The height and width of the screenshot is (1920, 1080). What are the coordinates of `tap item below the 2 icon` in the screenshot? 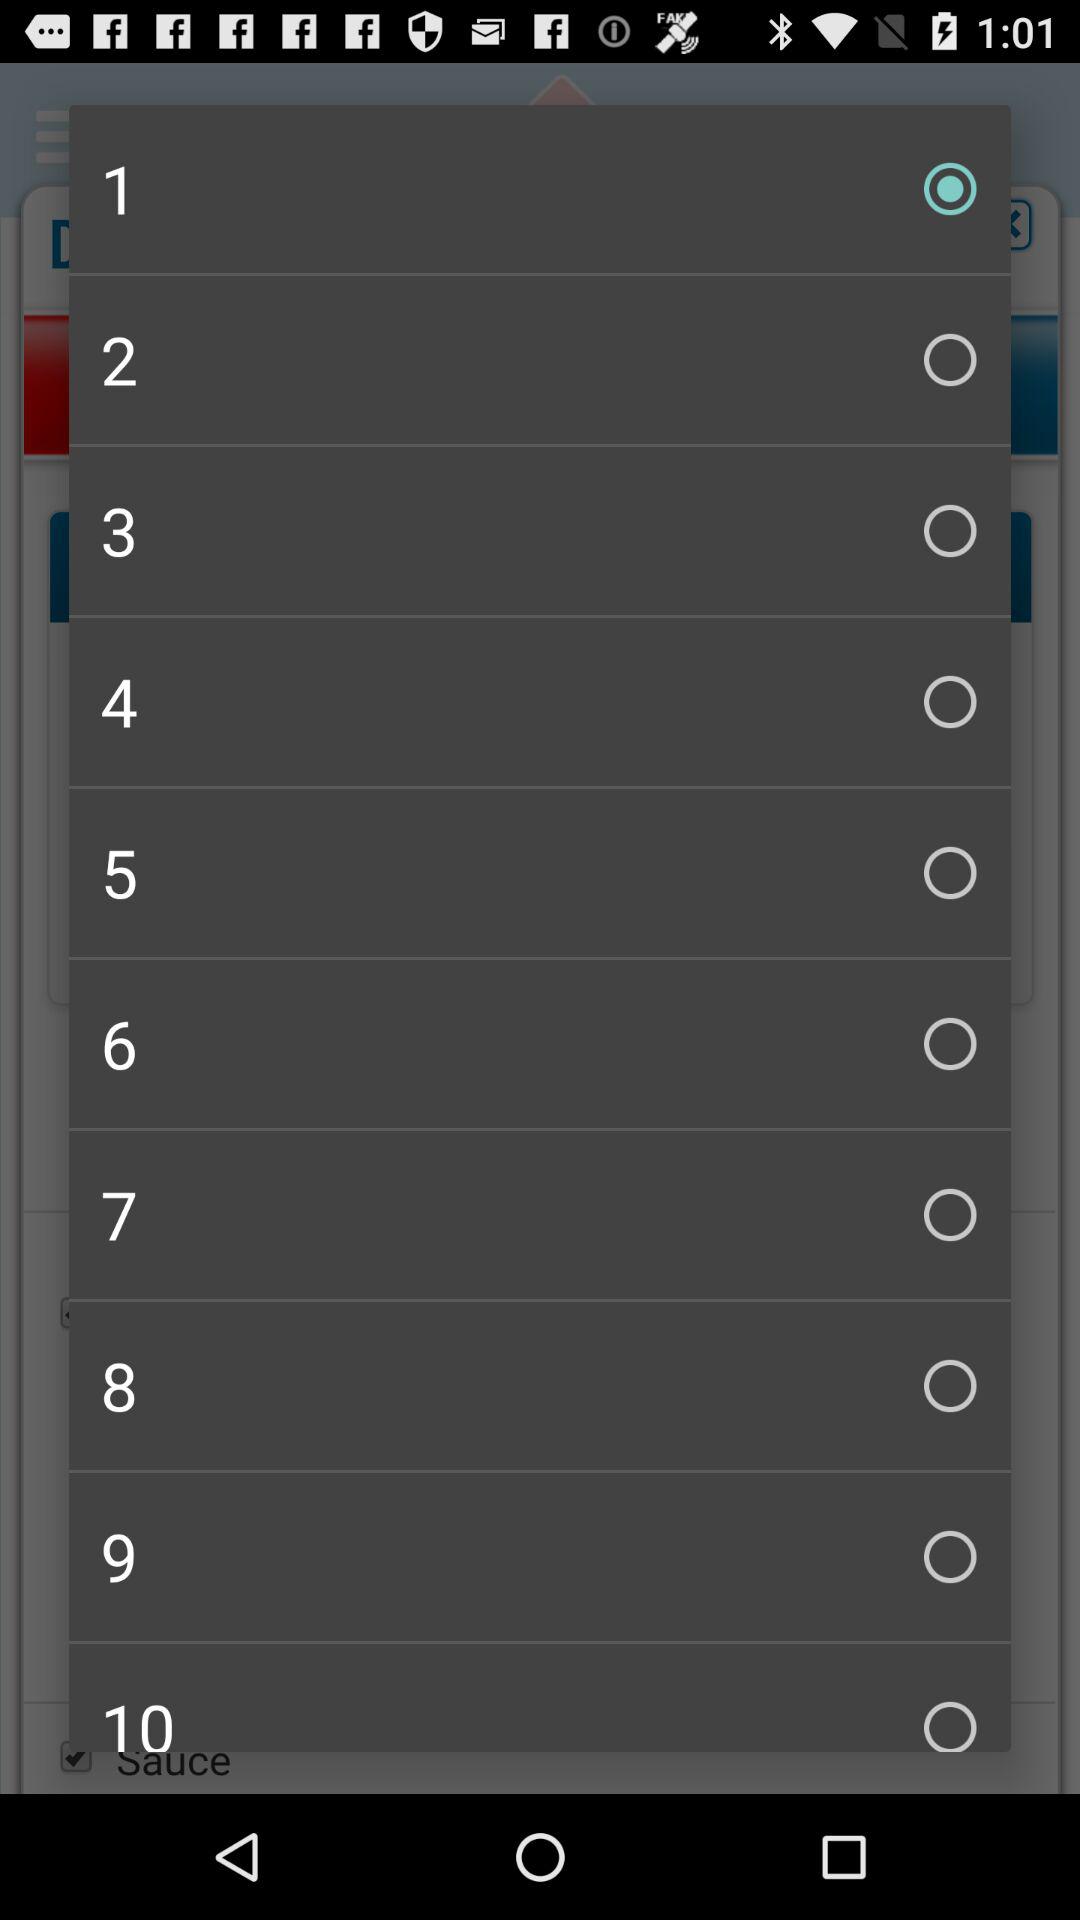 It's located at (540, 530).